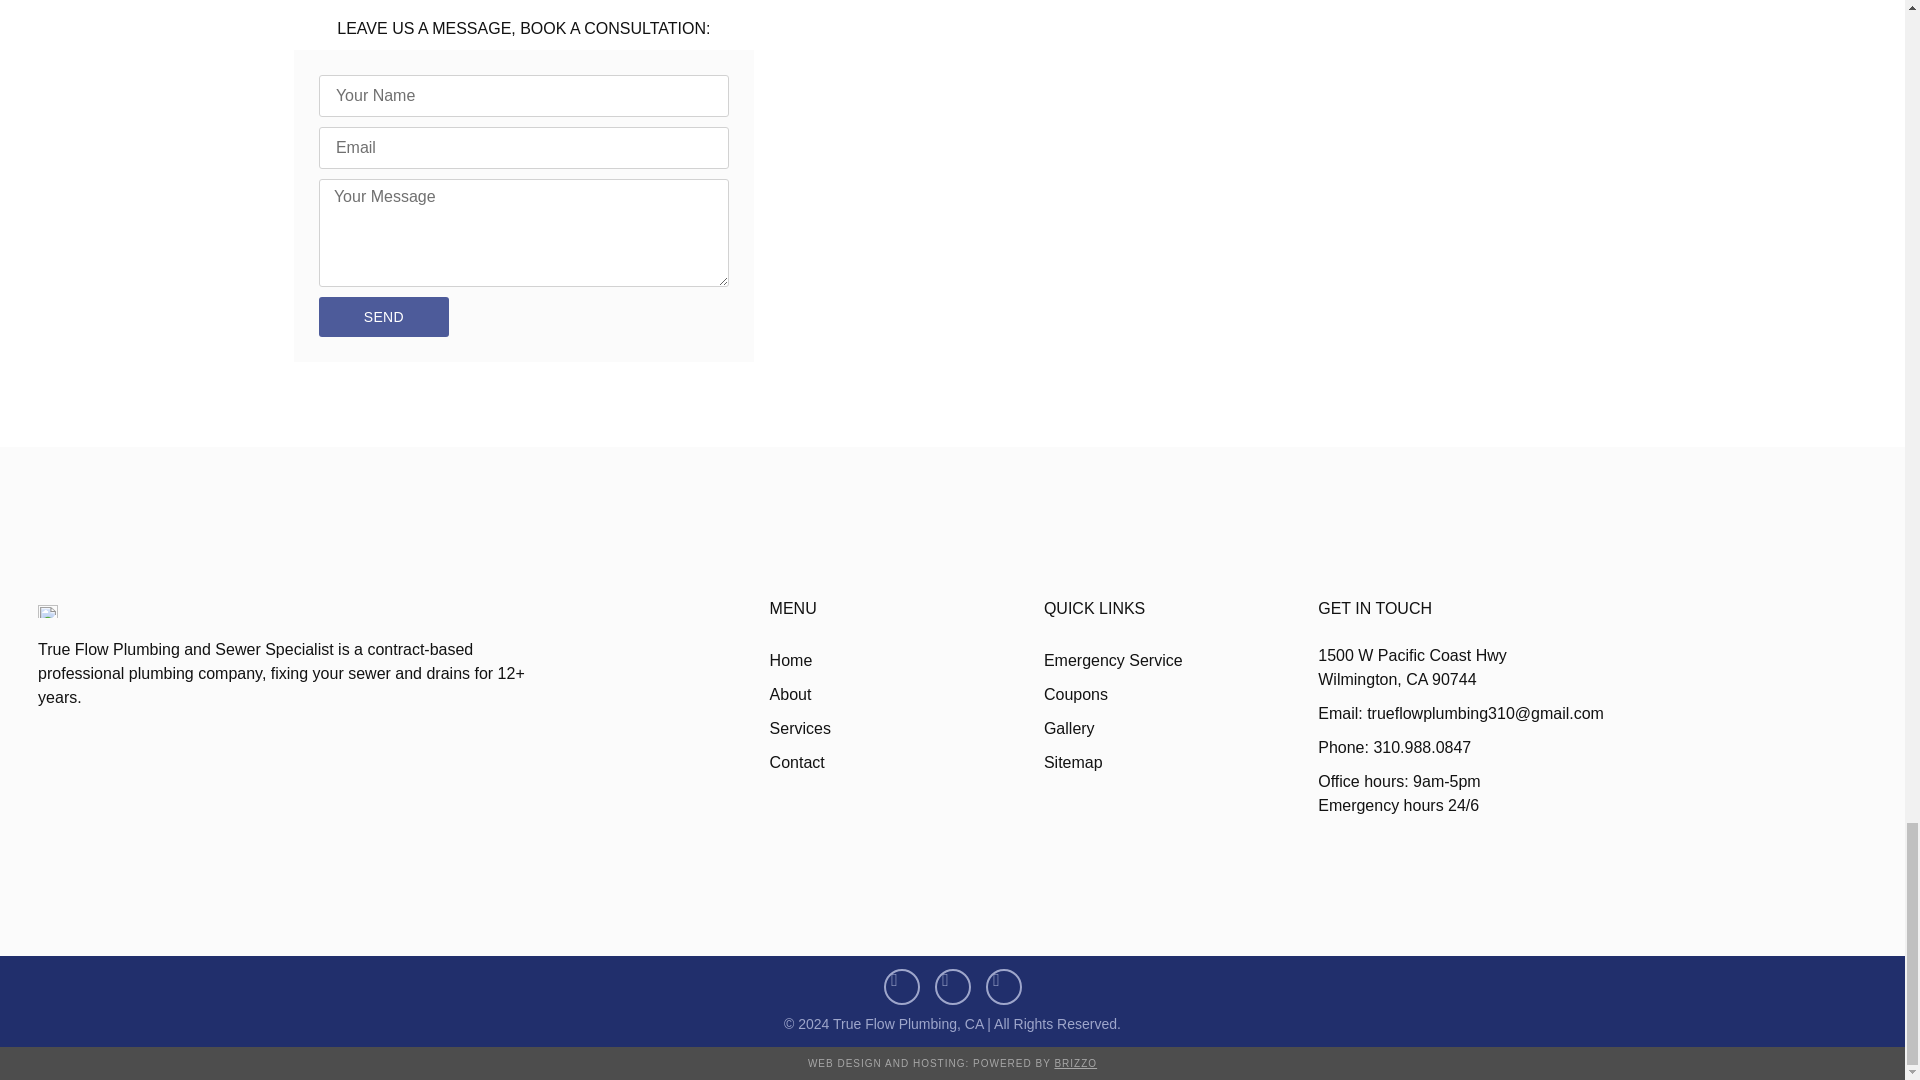 Image resolution: width=1920 pixels, height=1080 pixels. I want to click on 310.988.0847, so click(555, 1).